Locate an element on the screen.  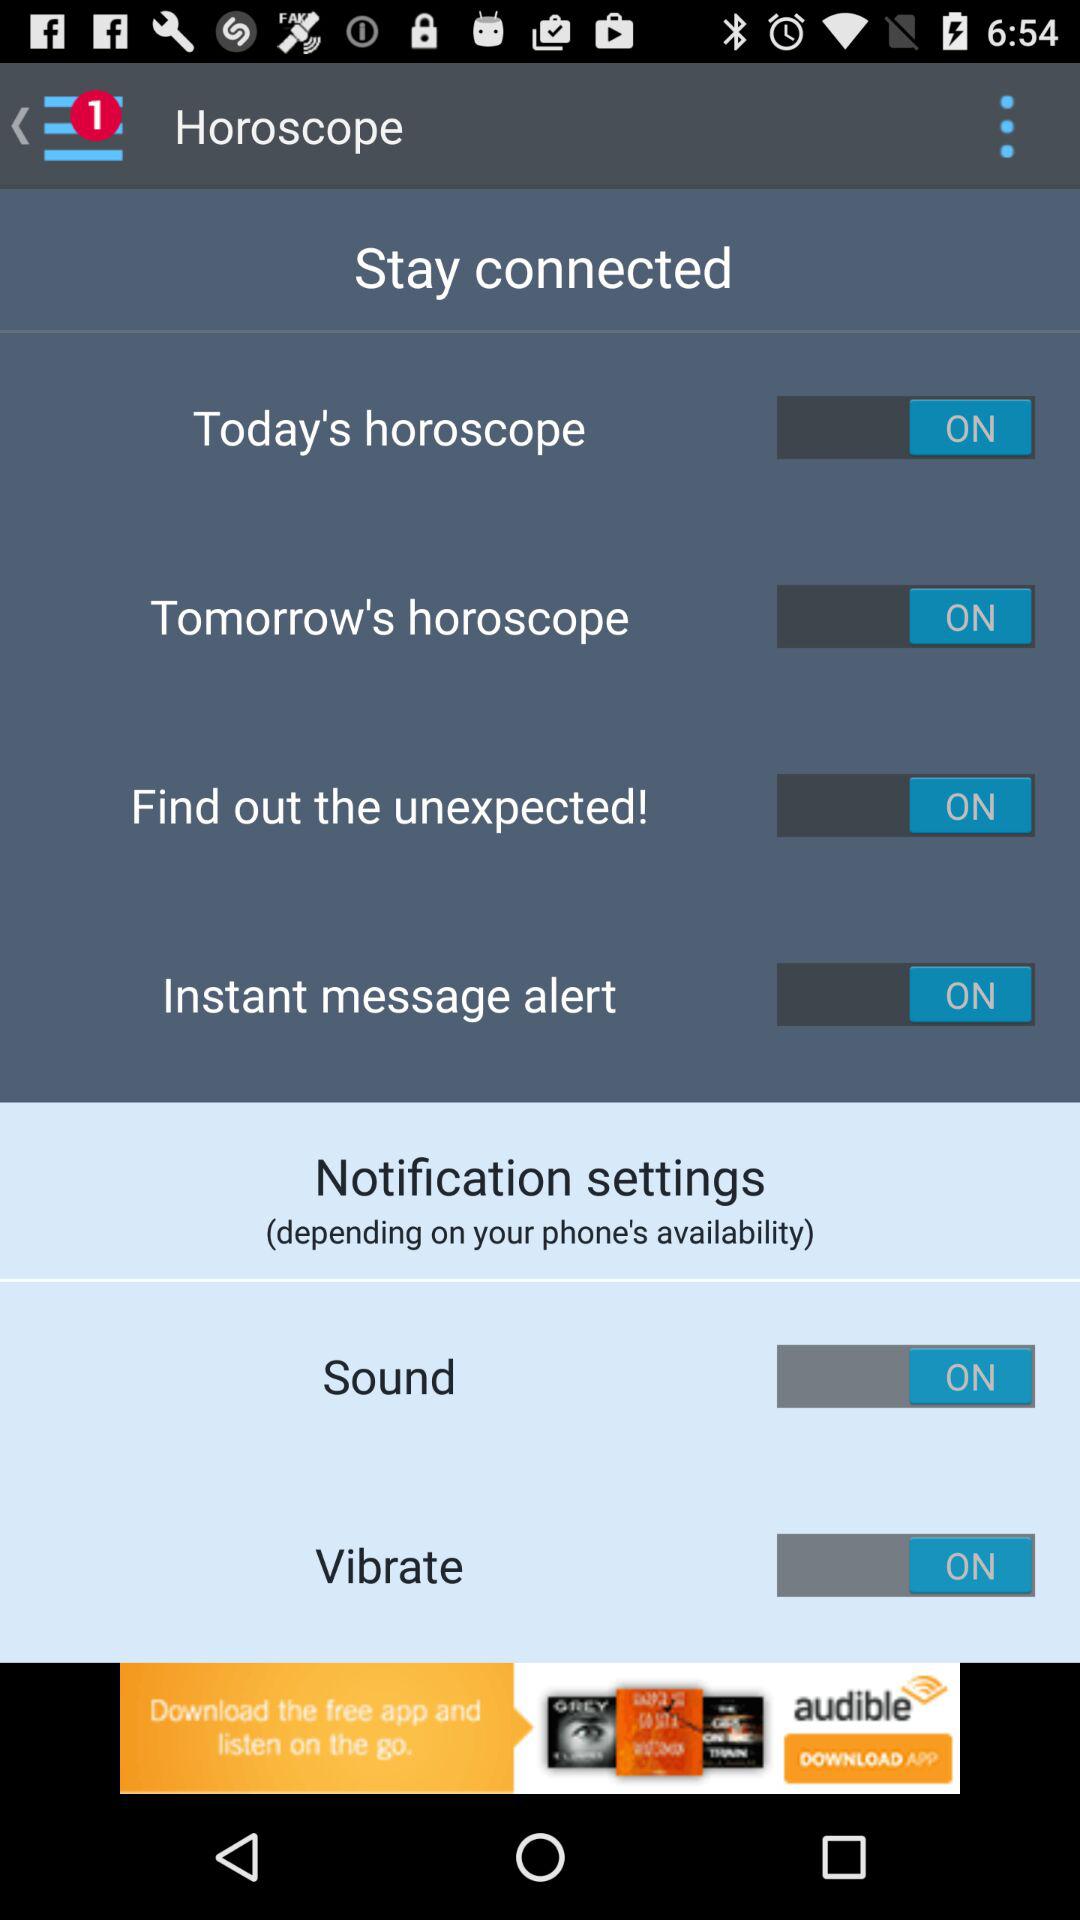
to know todays horoscope is located at coordinates (906, 427).